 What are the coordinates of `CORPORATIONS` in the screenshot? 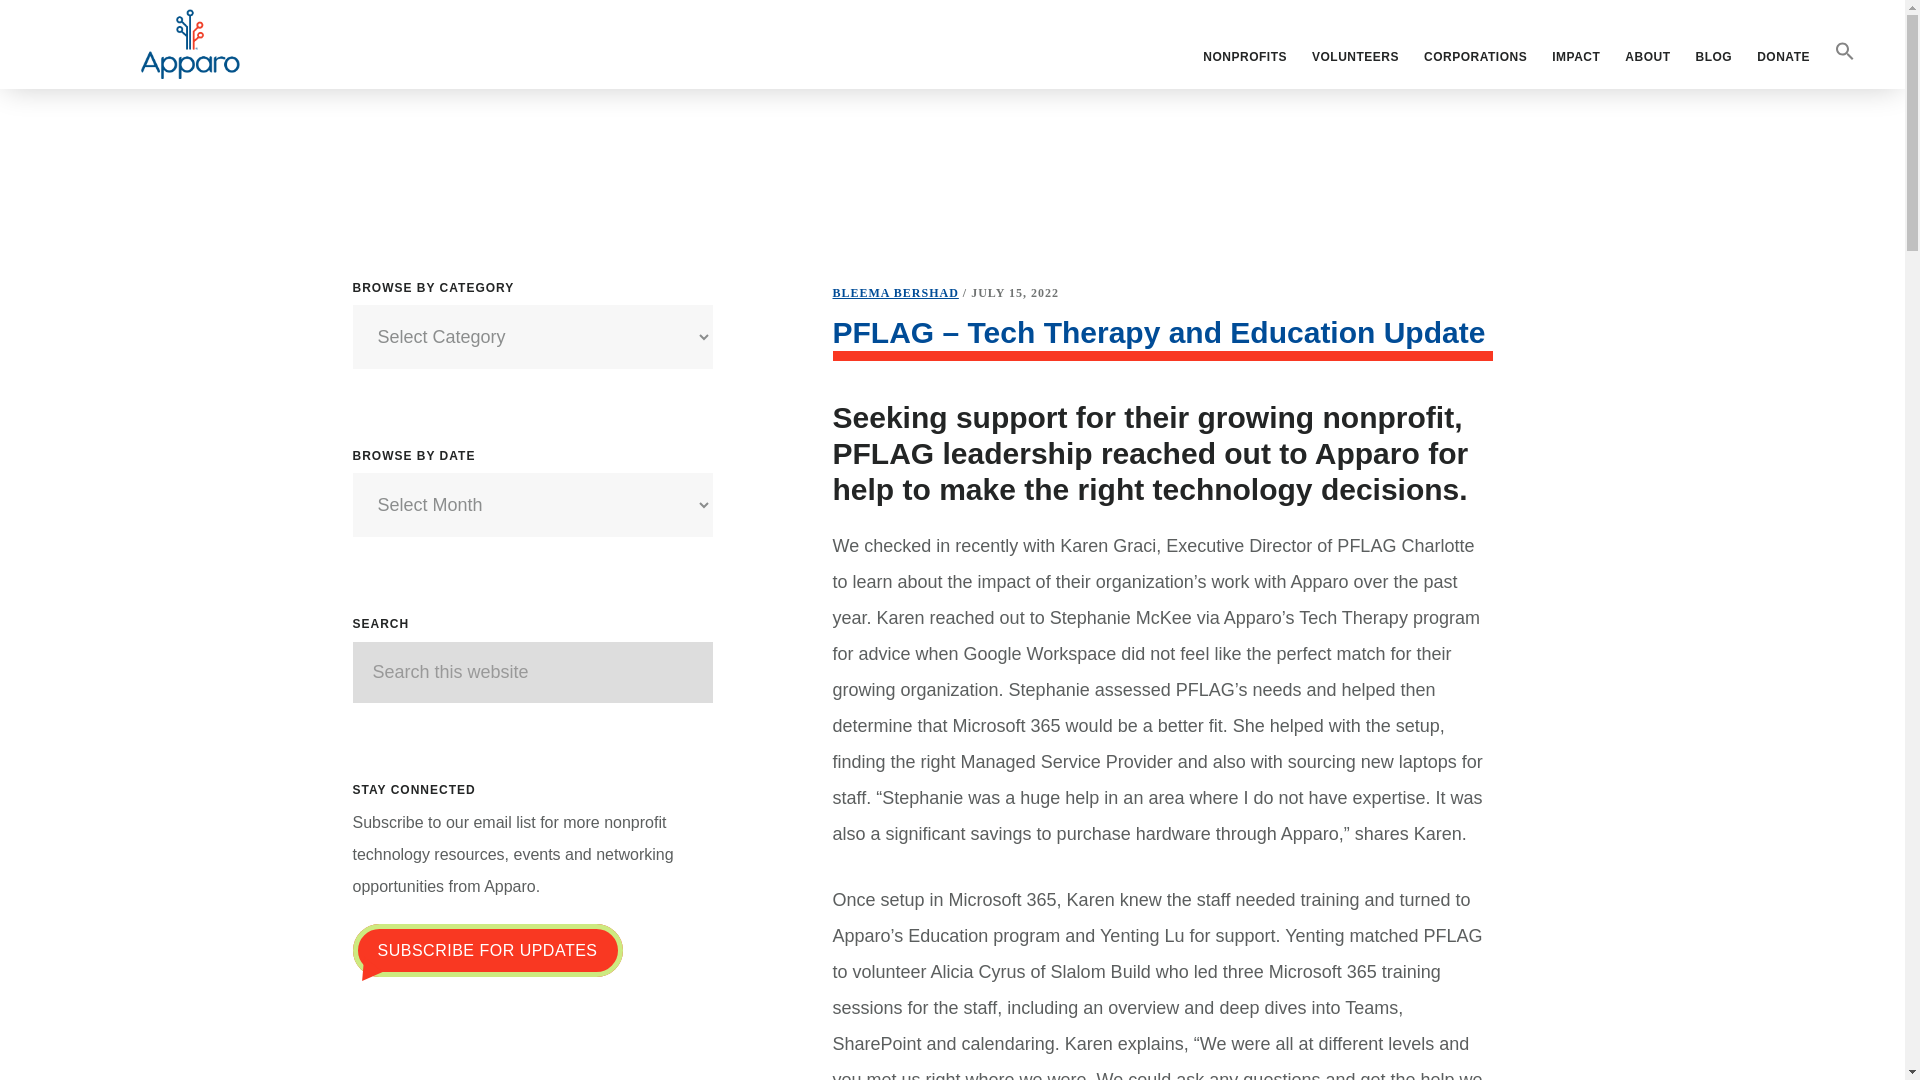 It's located at (1475, 57).